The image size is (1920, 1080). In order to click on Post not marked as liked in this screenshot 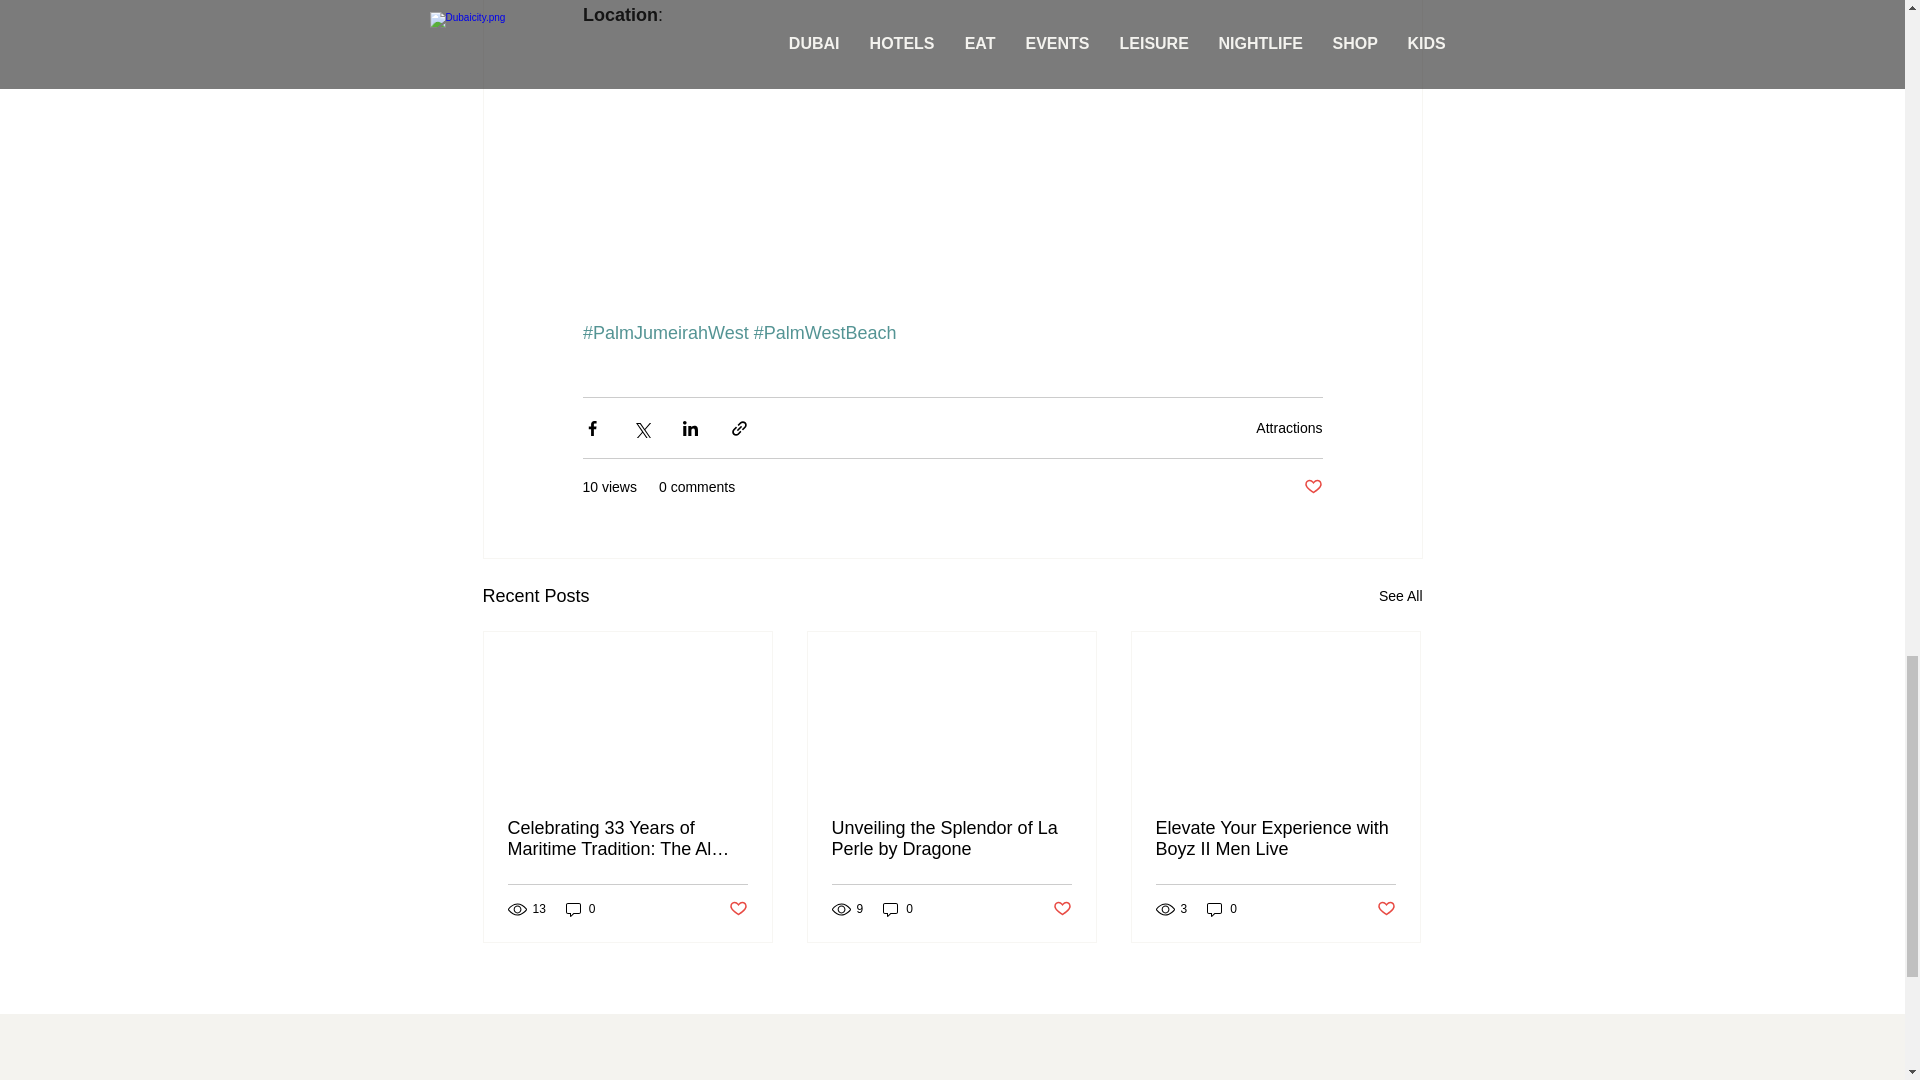, I will do `click(1312, 487)`.